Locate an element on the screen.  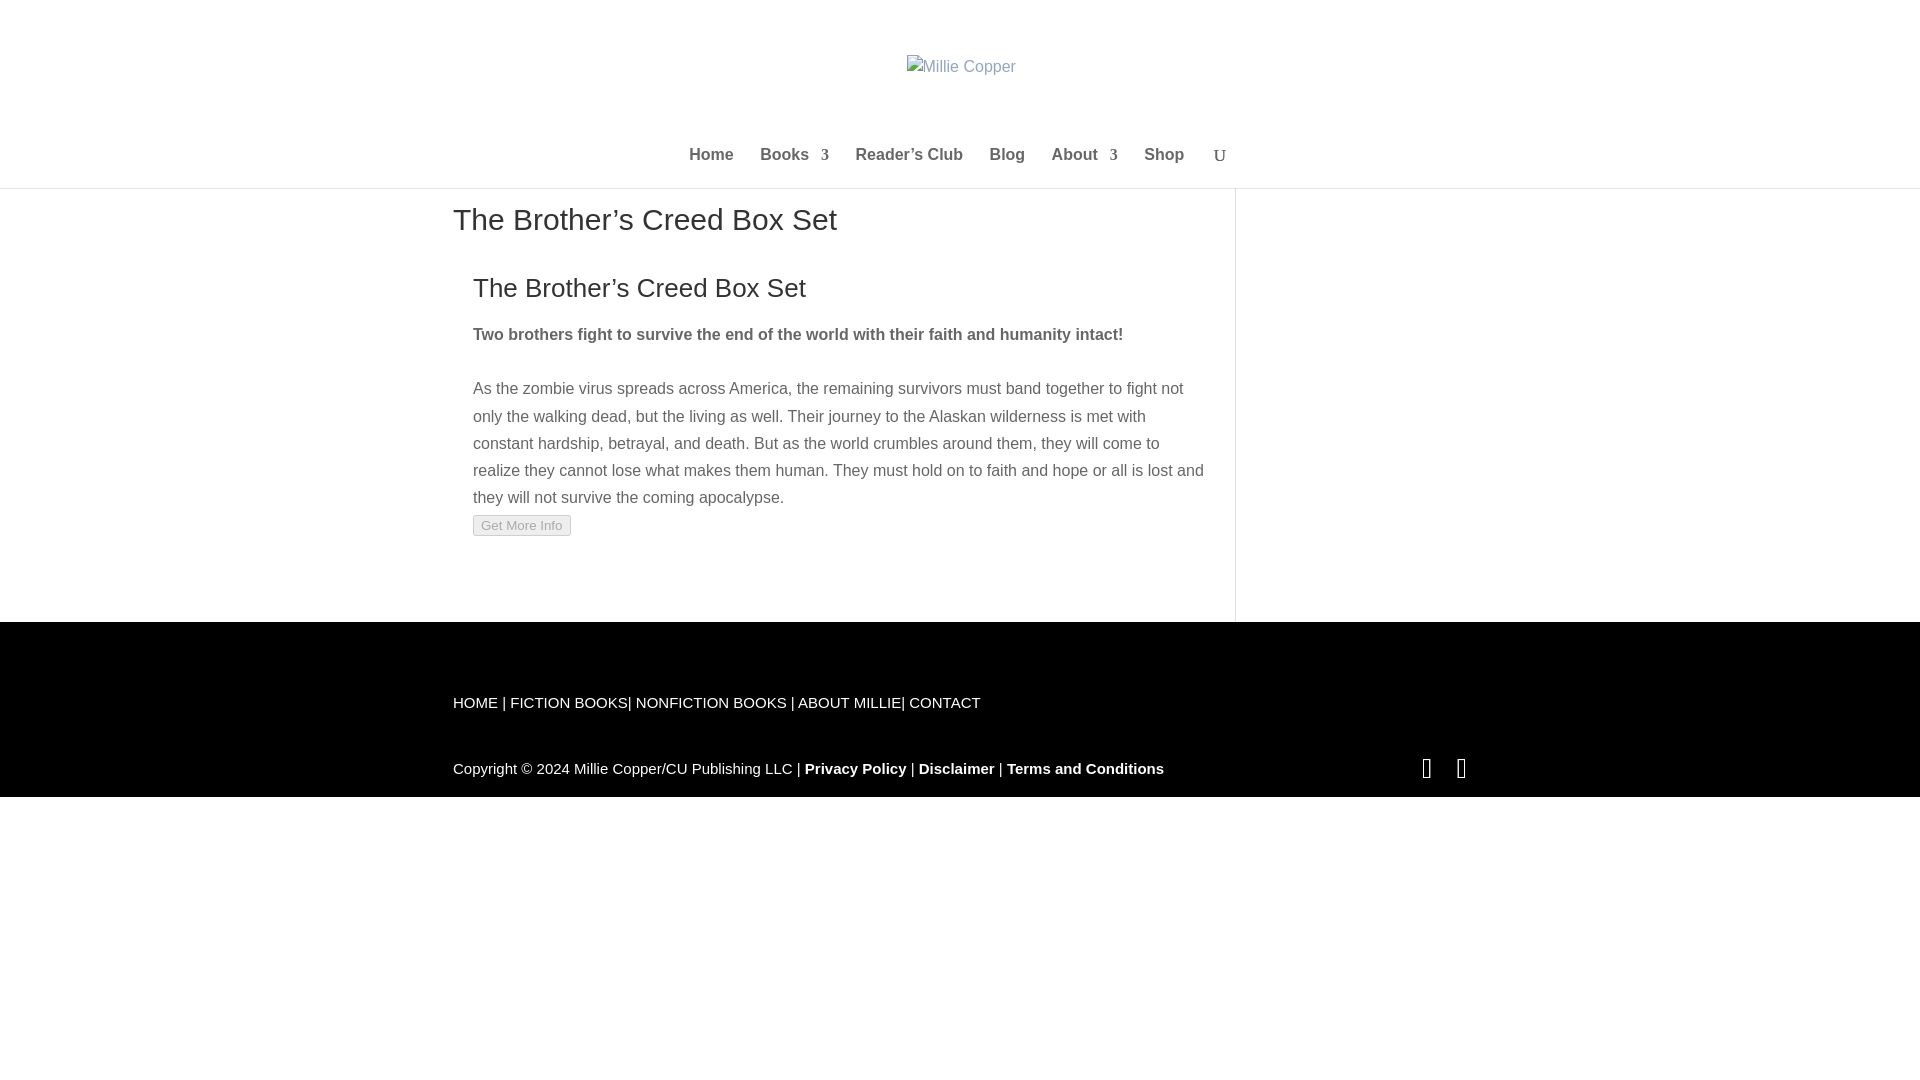
Blog is located at coordinates (1008, 167).